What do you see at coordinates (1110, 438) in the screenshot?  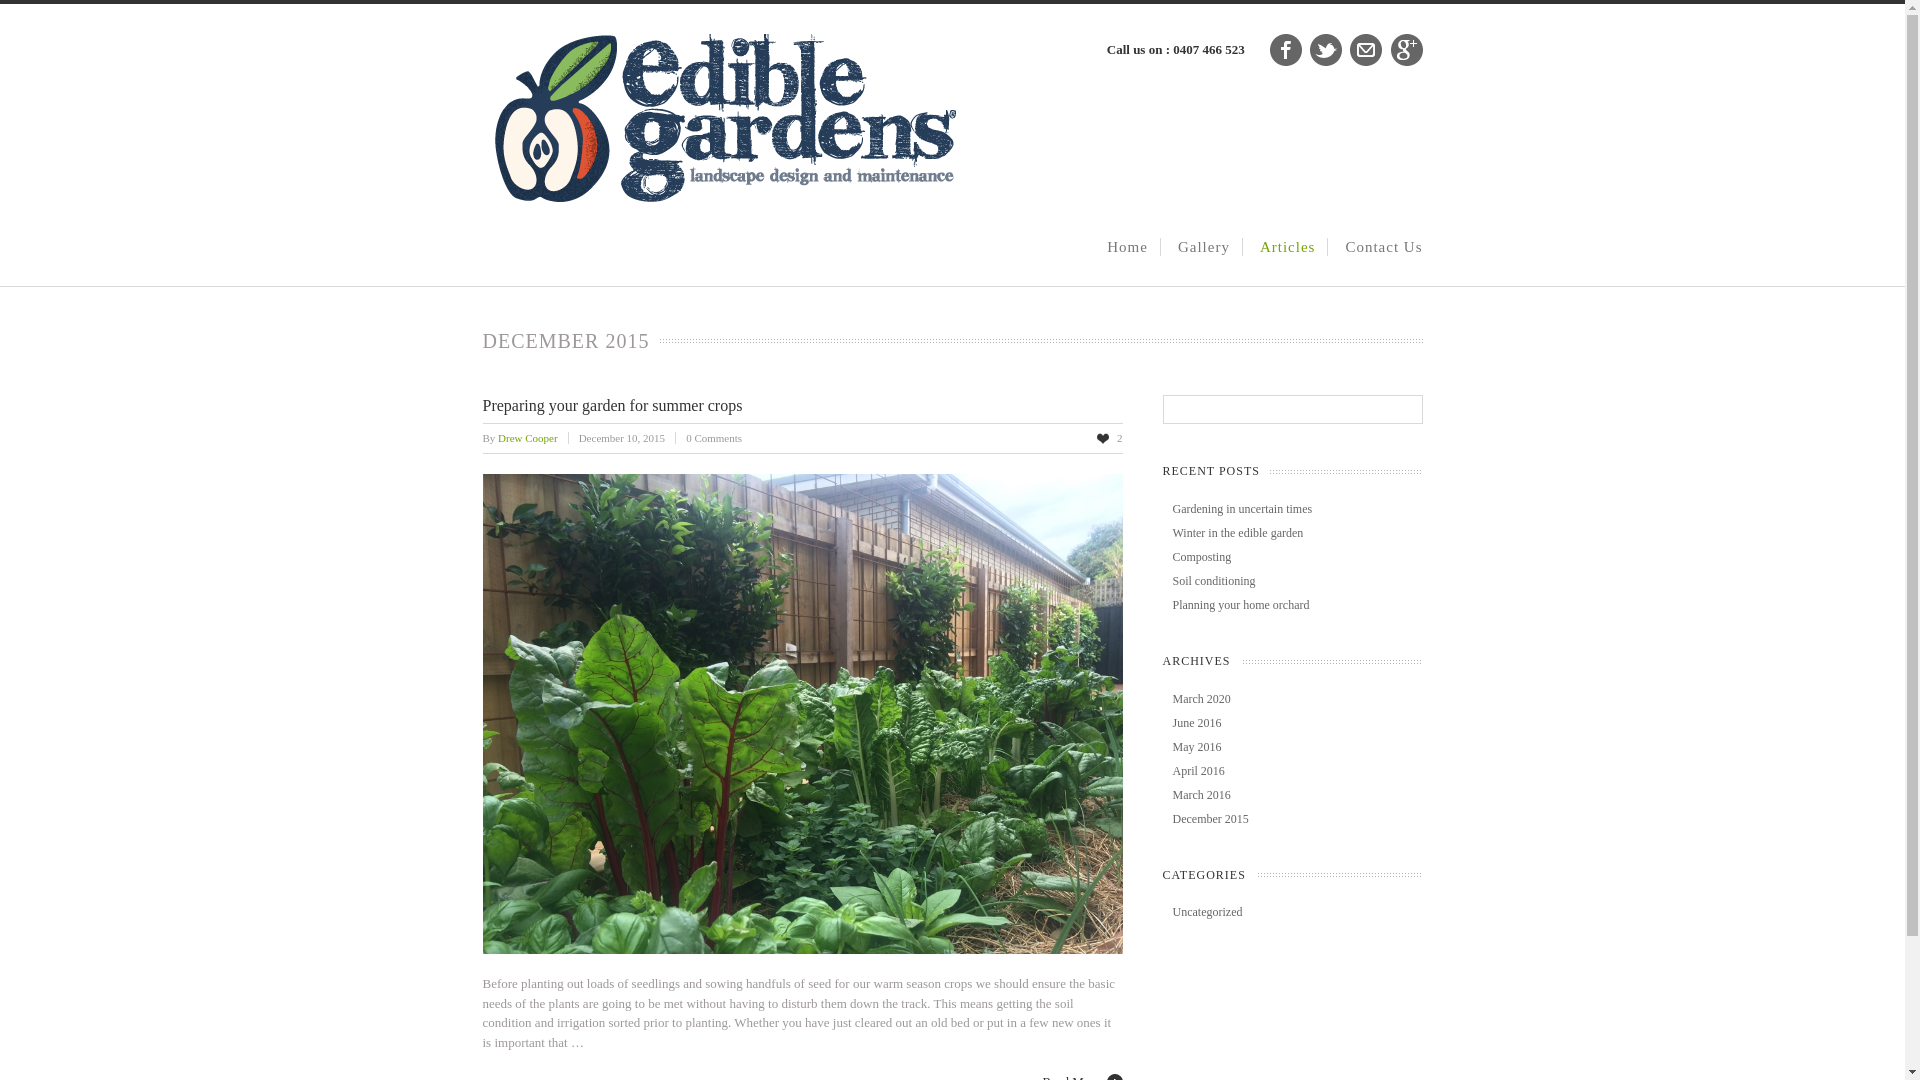 I see `2` at bounding box center [1110, 438].